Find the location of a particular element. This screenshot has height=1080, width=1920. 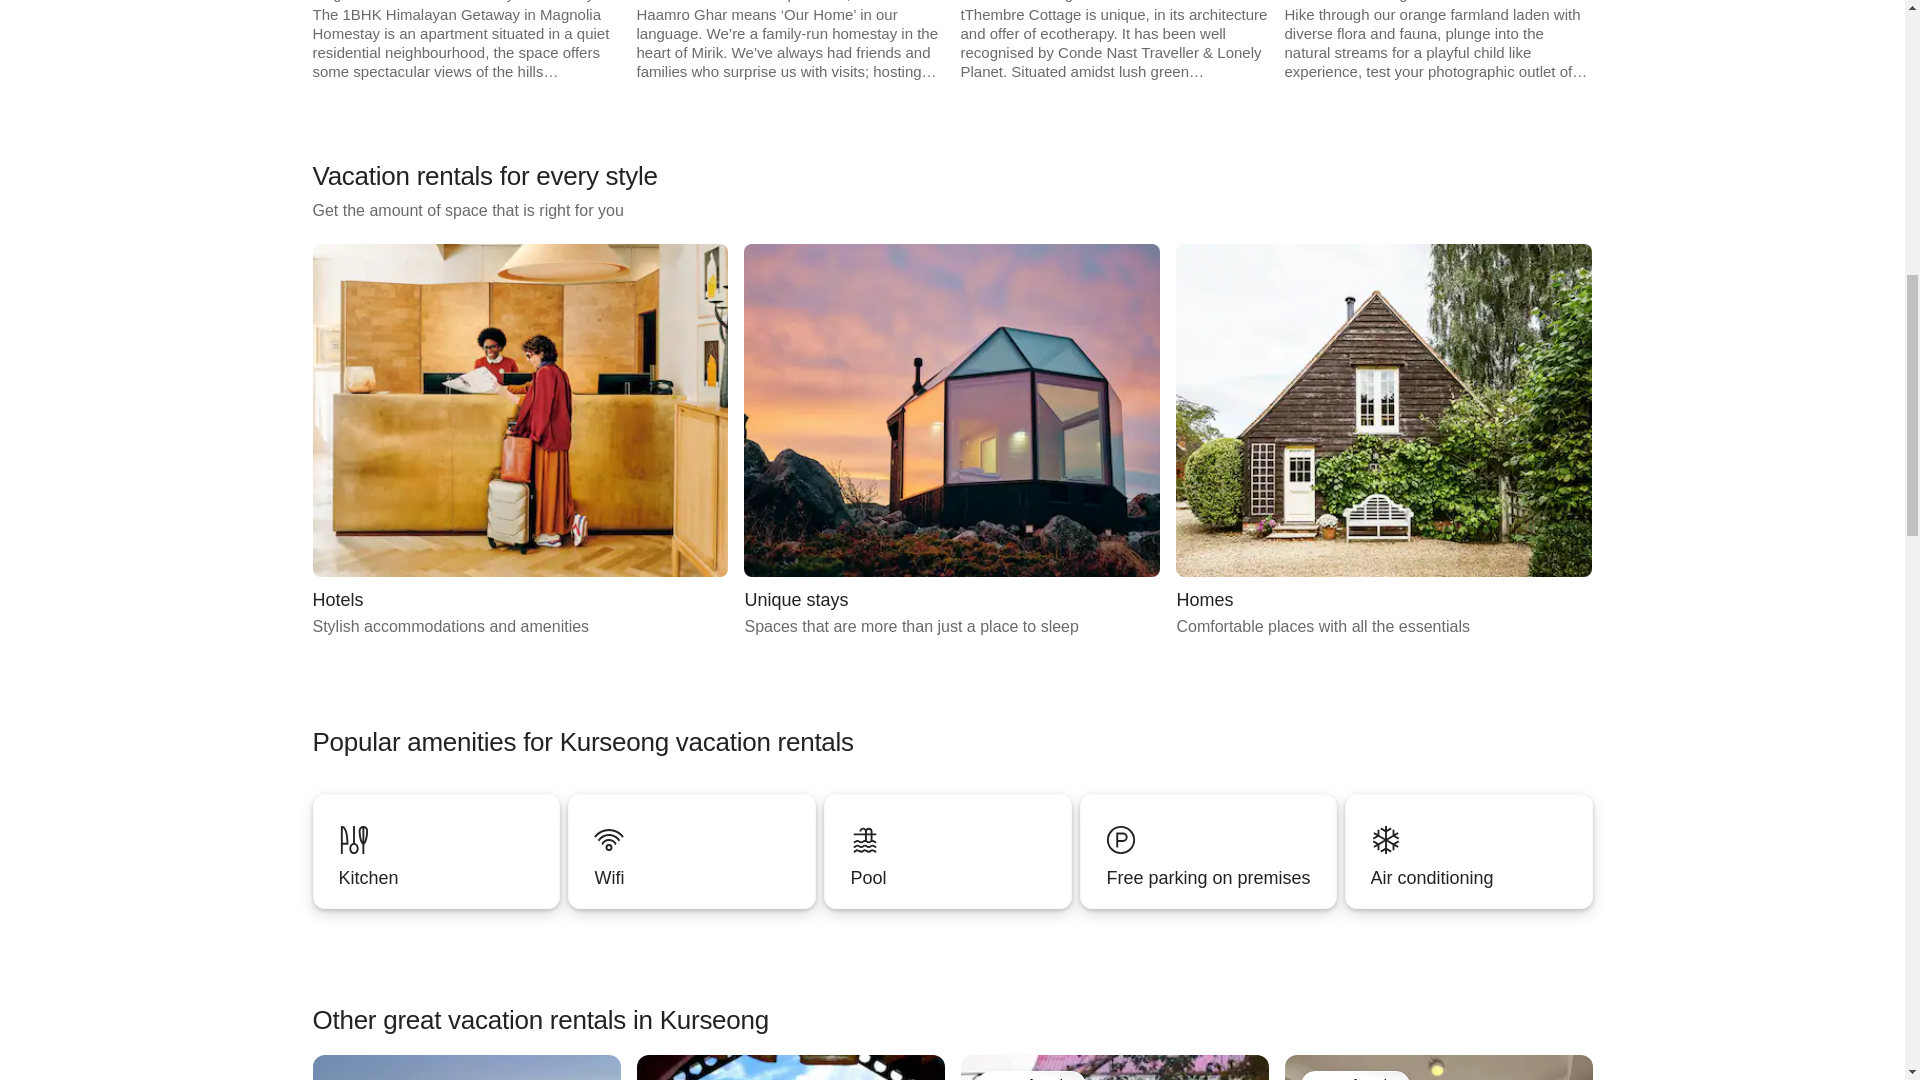

Free parking on premises is located at coordinates (1208, 851).